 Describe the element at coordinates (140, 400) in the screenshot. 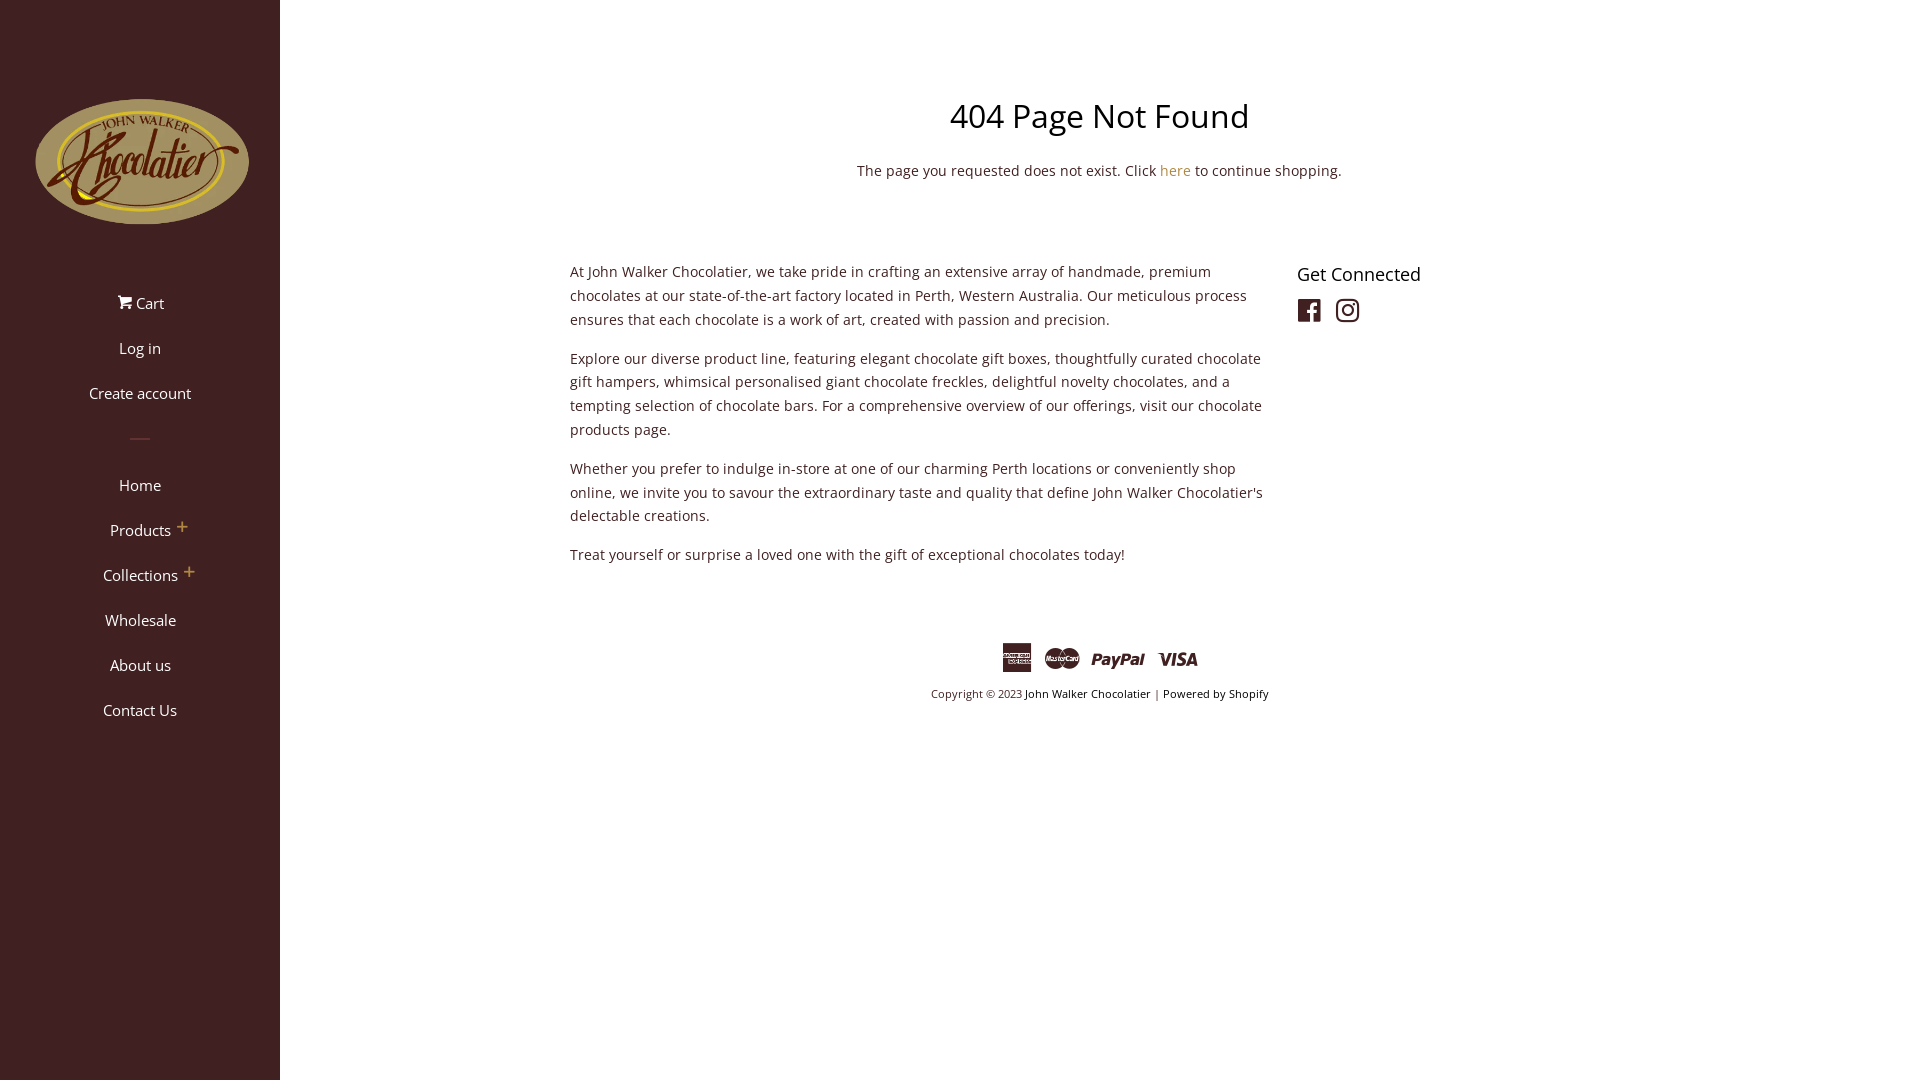

I see `Create account` at that location.